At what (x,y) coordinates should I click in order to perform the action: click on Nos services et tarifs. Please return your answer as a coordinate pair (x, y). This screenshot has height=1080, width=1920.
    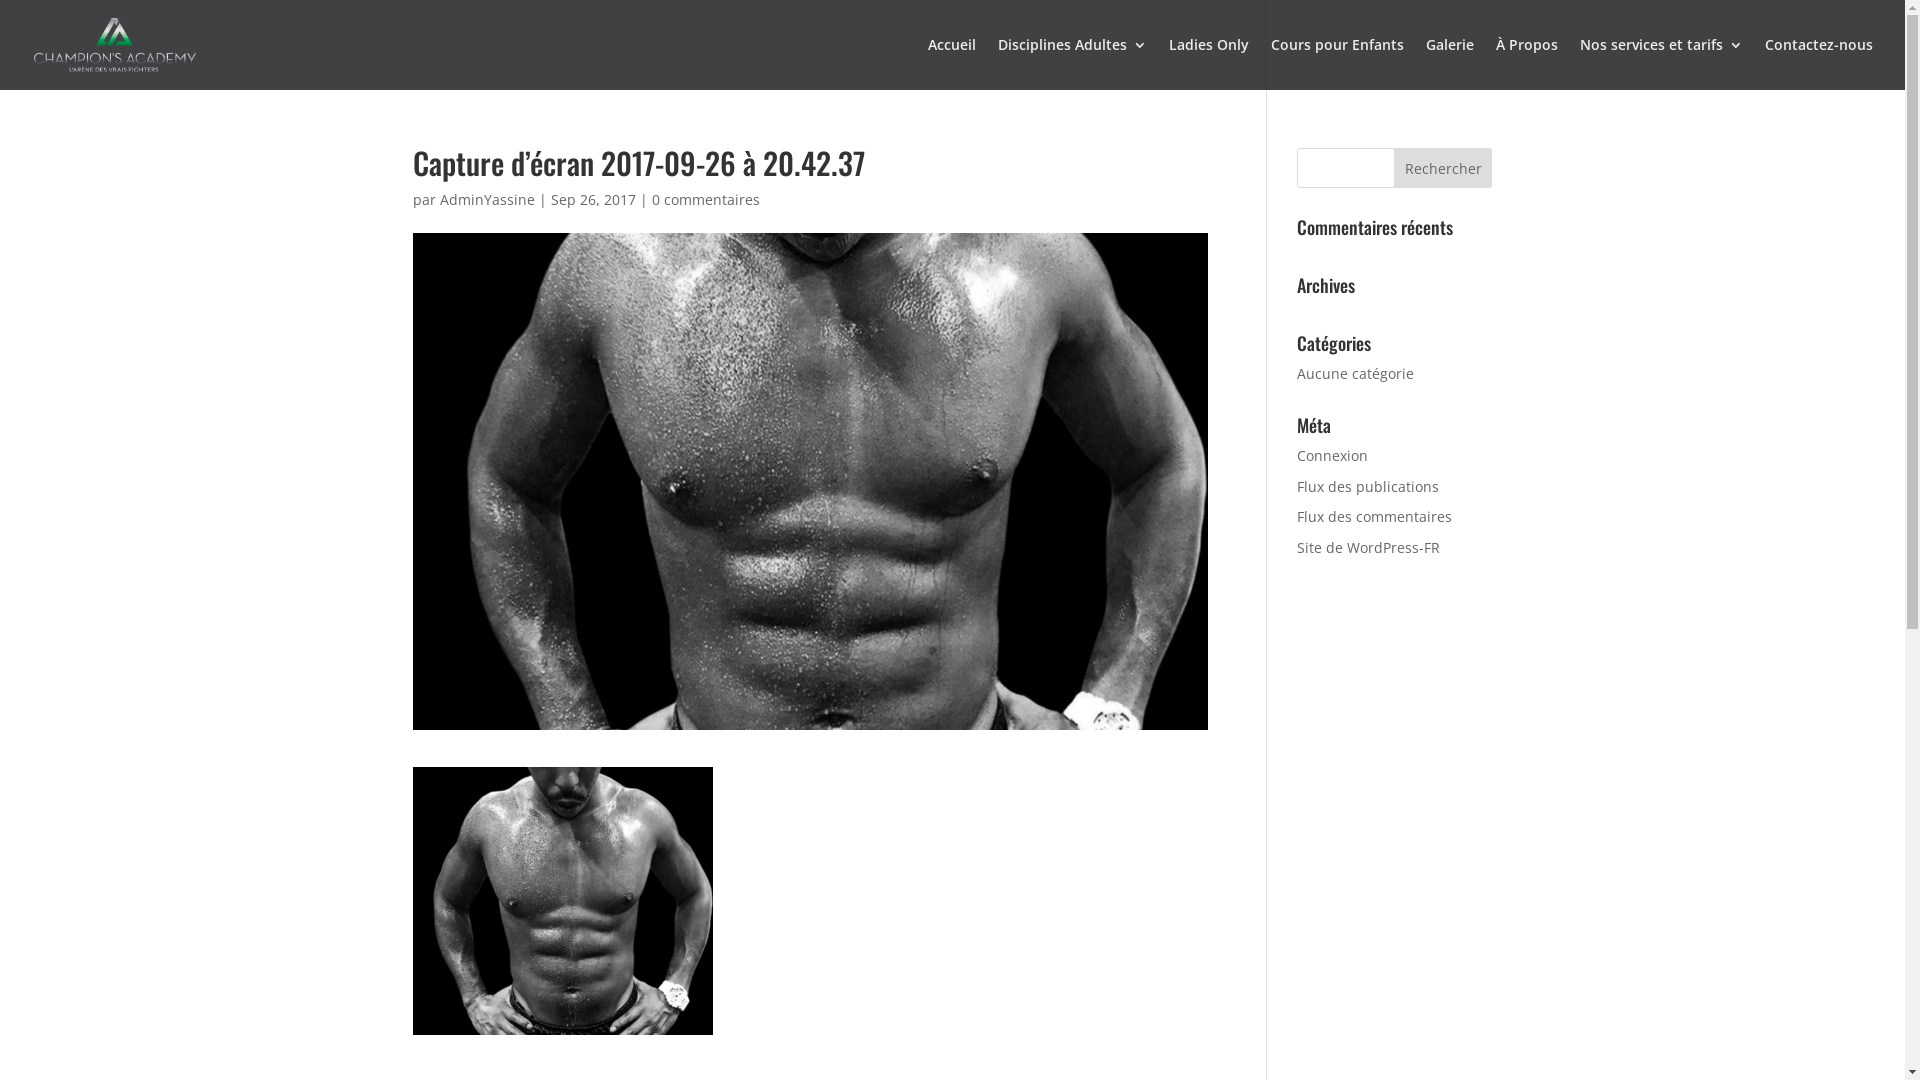
    Looking at the image, I should click on (1662, 64).